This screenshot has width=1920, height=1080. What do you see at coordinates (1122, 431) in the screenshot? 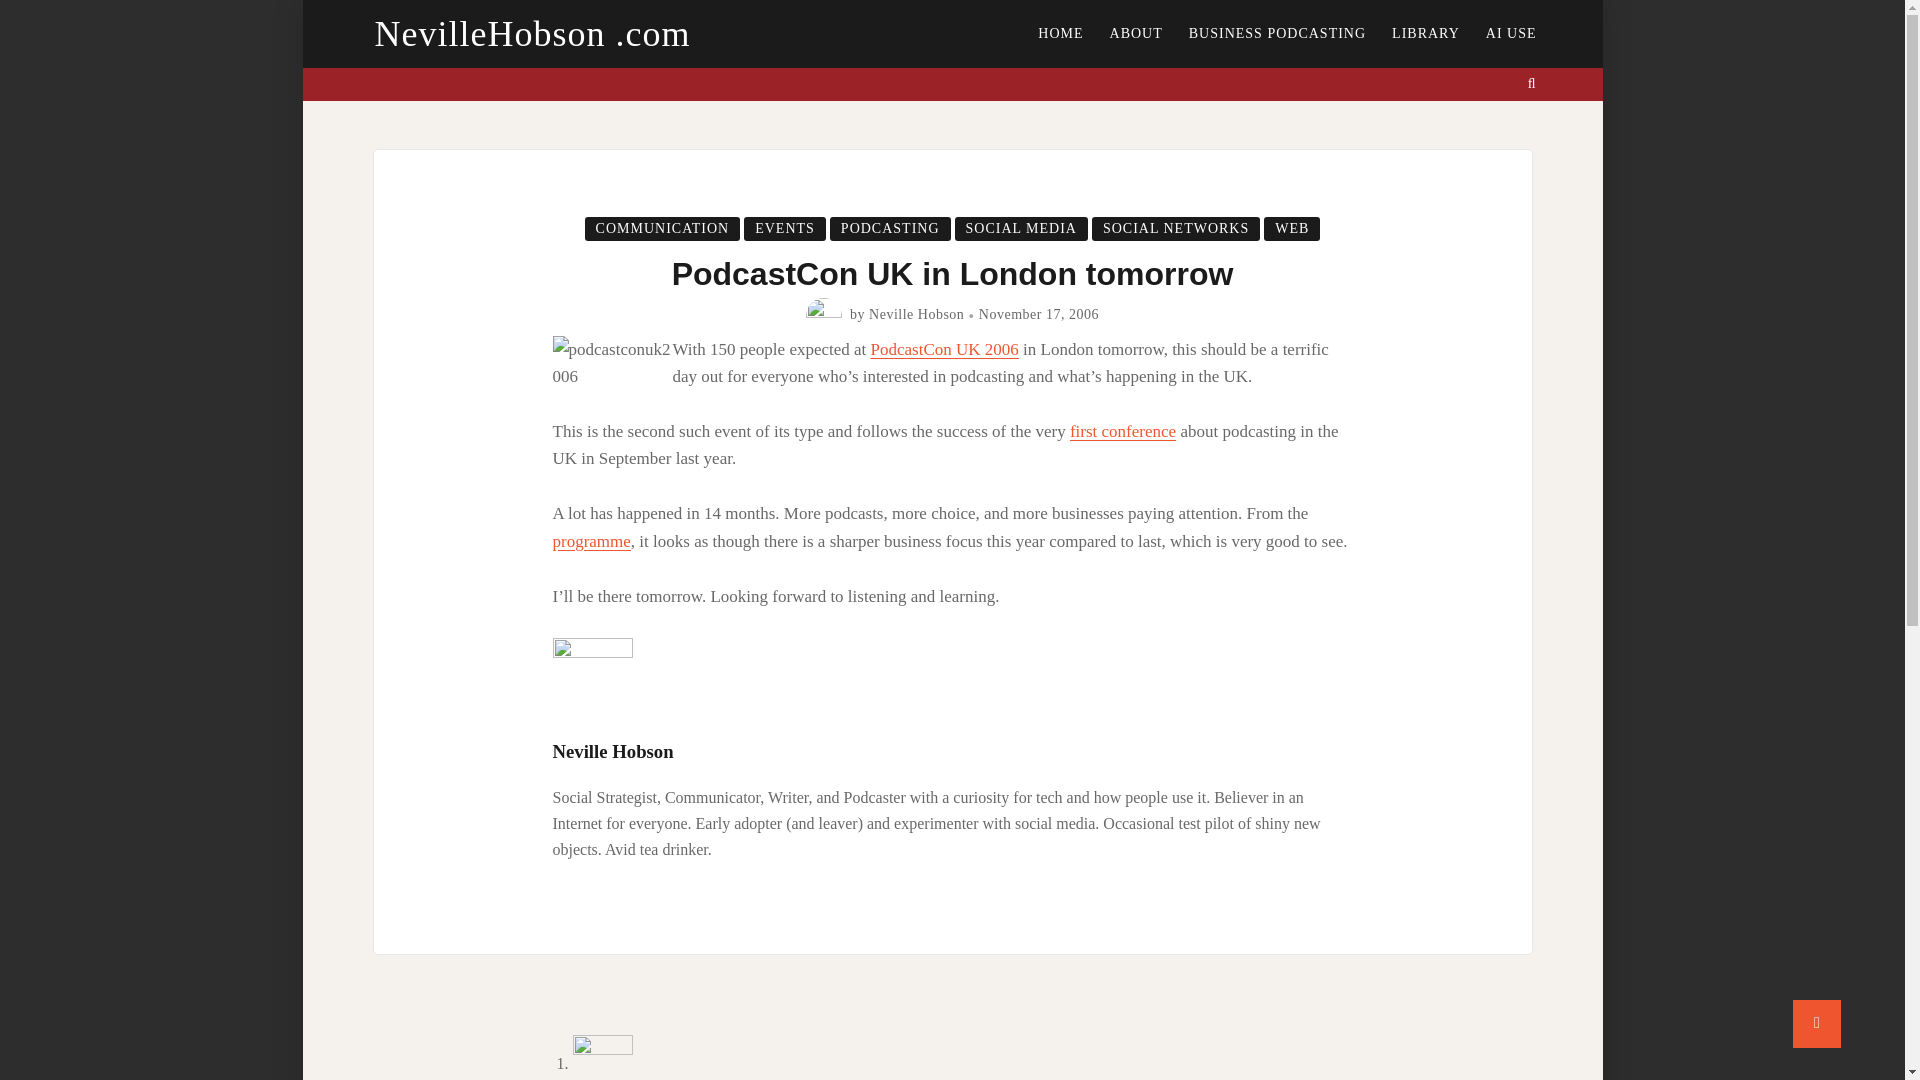
I see `first conference` at bounding box center [1122, 431].